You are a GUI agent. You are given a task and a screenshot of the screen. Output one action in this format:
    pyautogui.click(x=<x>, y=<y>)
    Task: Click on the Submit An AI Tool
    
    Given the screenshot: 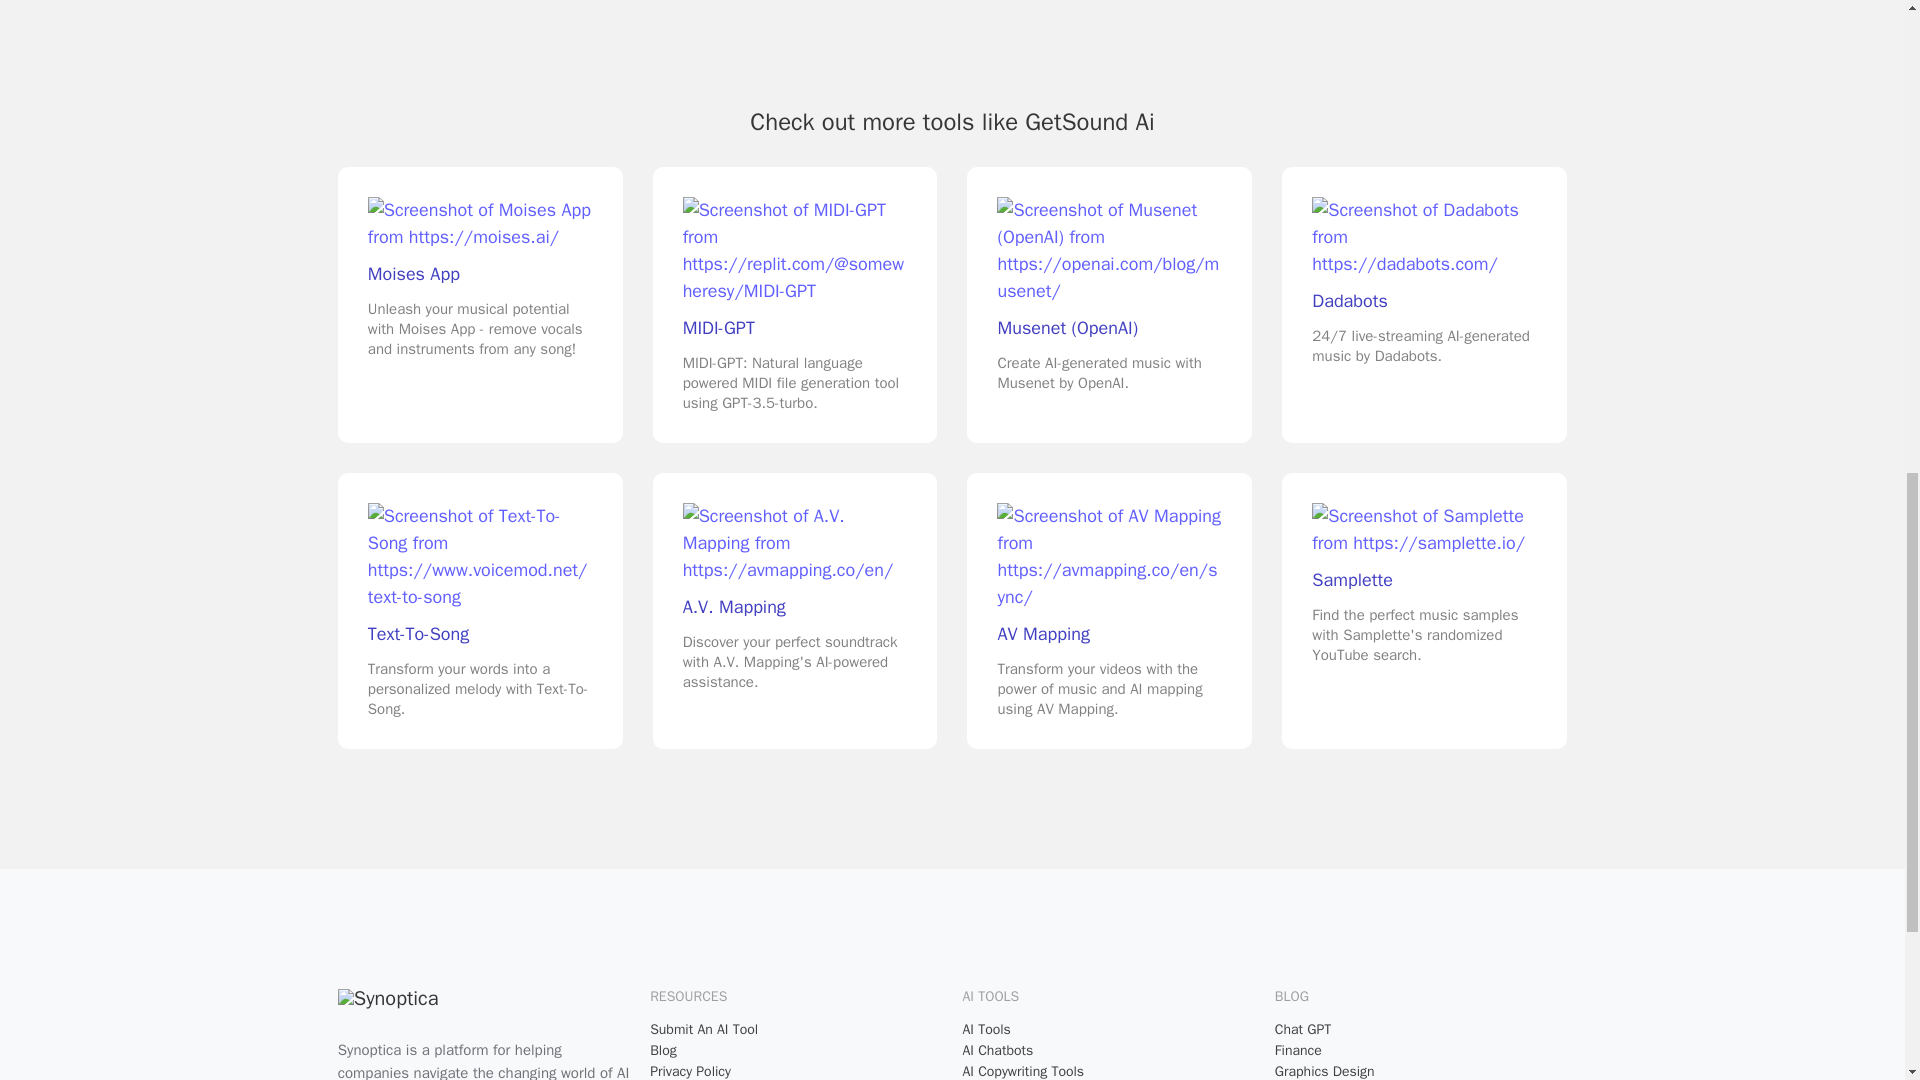 What is the action you would take?
    pyautogui.click(x=796, y=1030)
    